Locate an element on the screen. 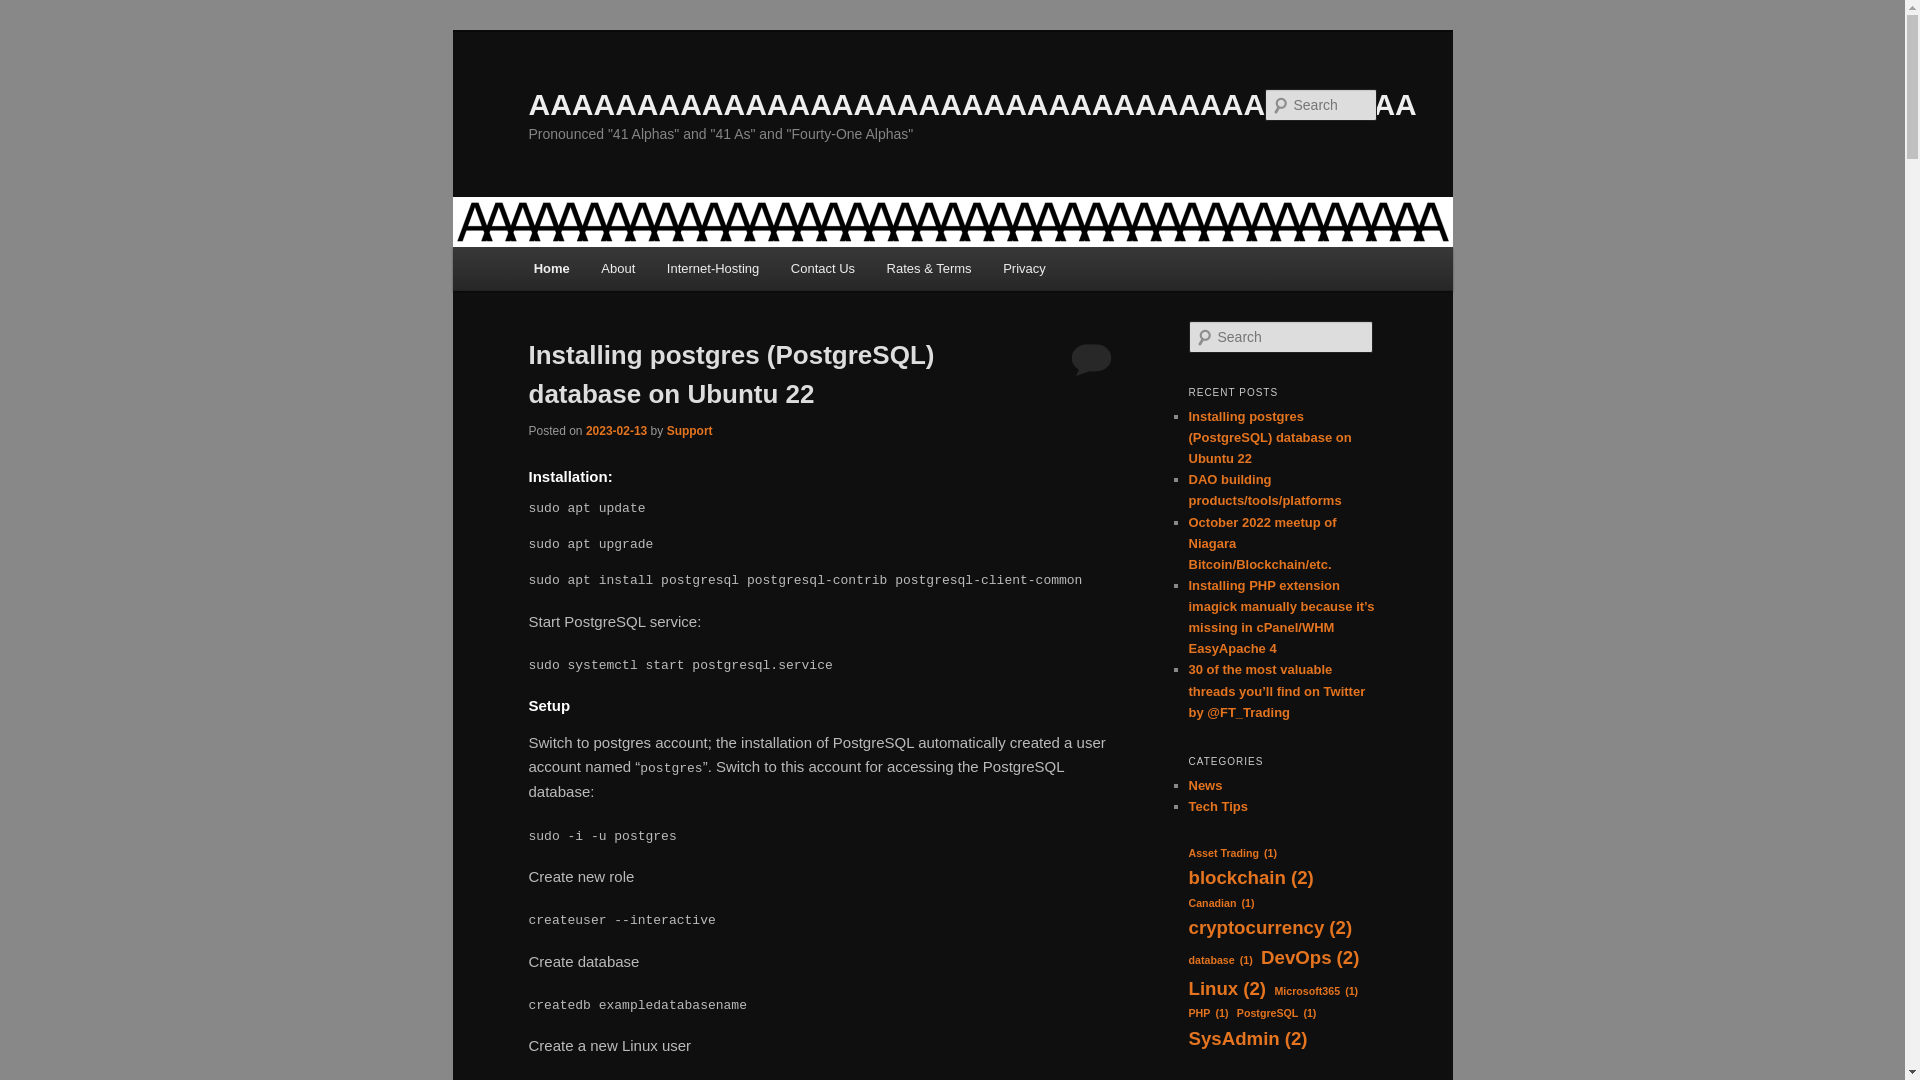 The width and height of the screenshot is (1920, 1080). Home is located at coordinates (552, 268).